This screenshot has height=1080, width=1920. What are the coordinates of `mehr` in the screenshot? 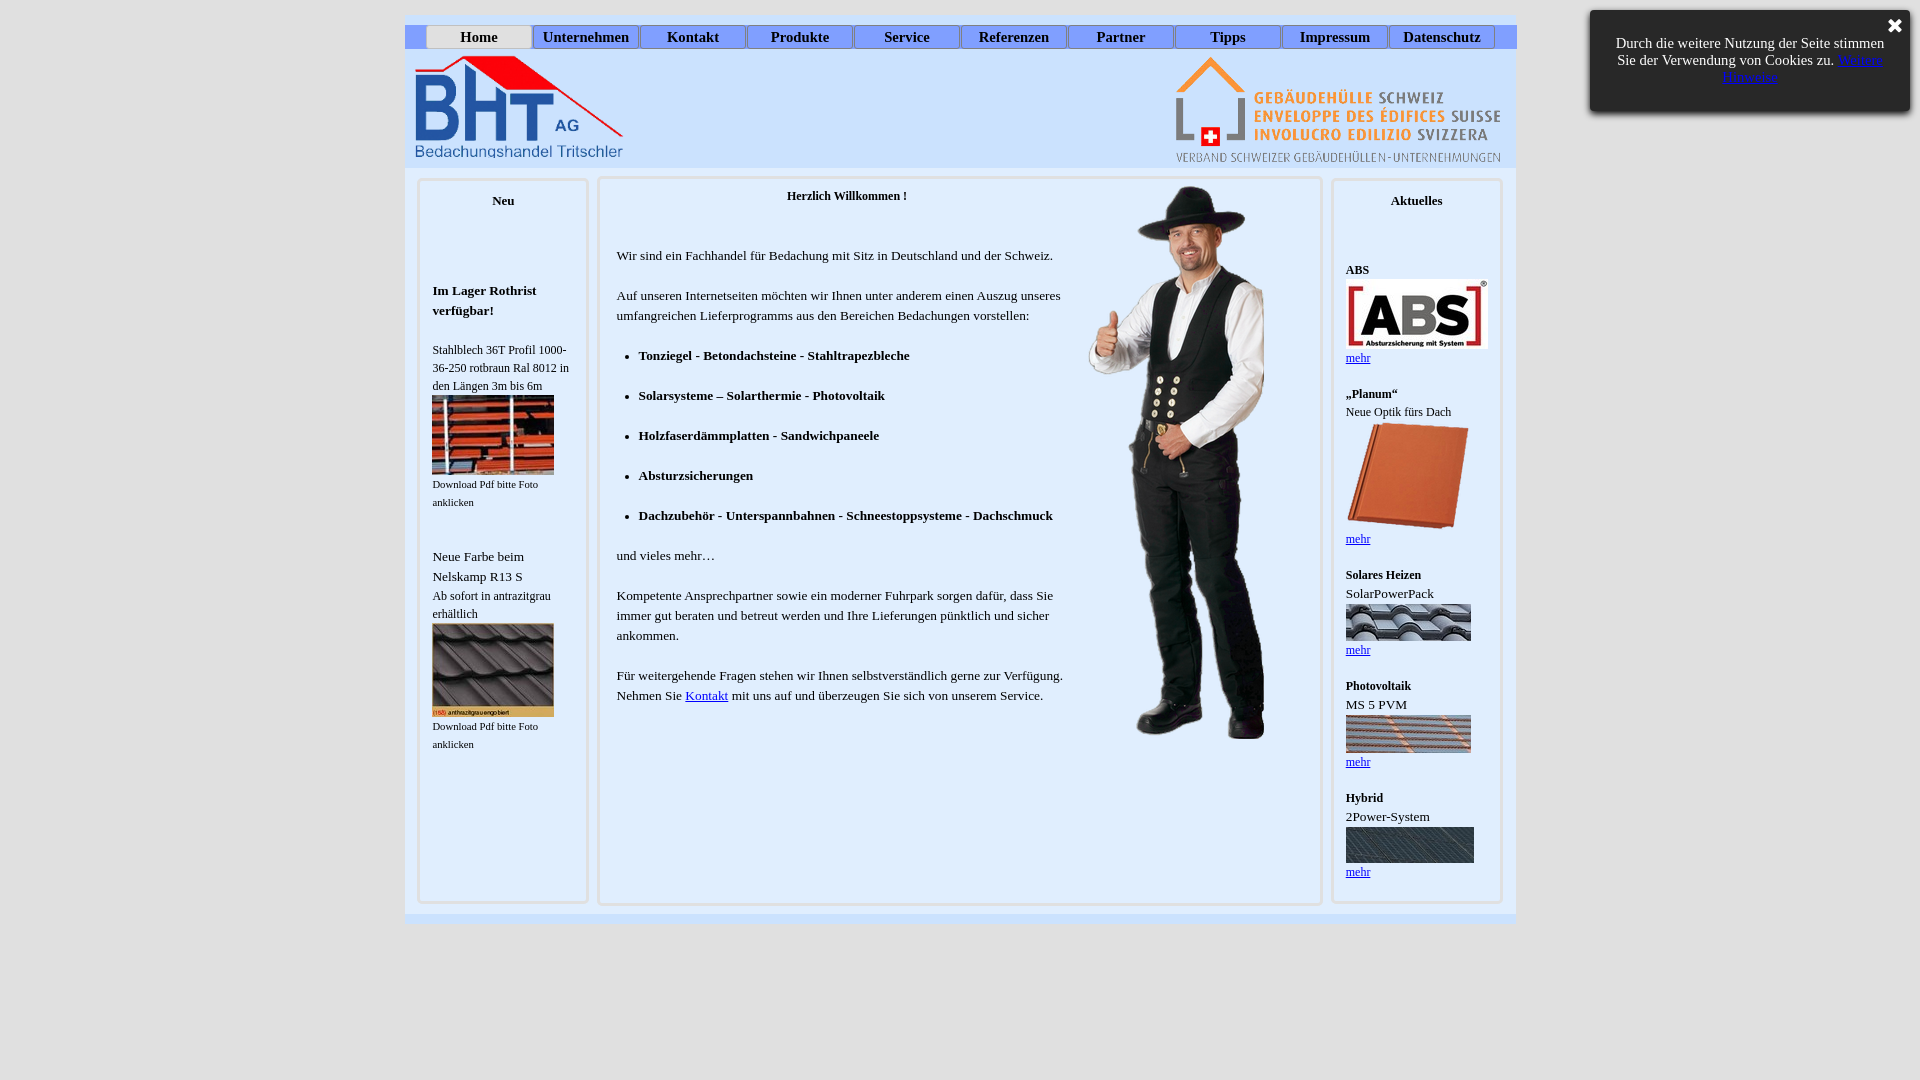 It's located at (1358, 539).